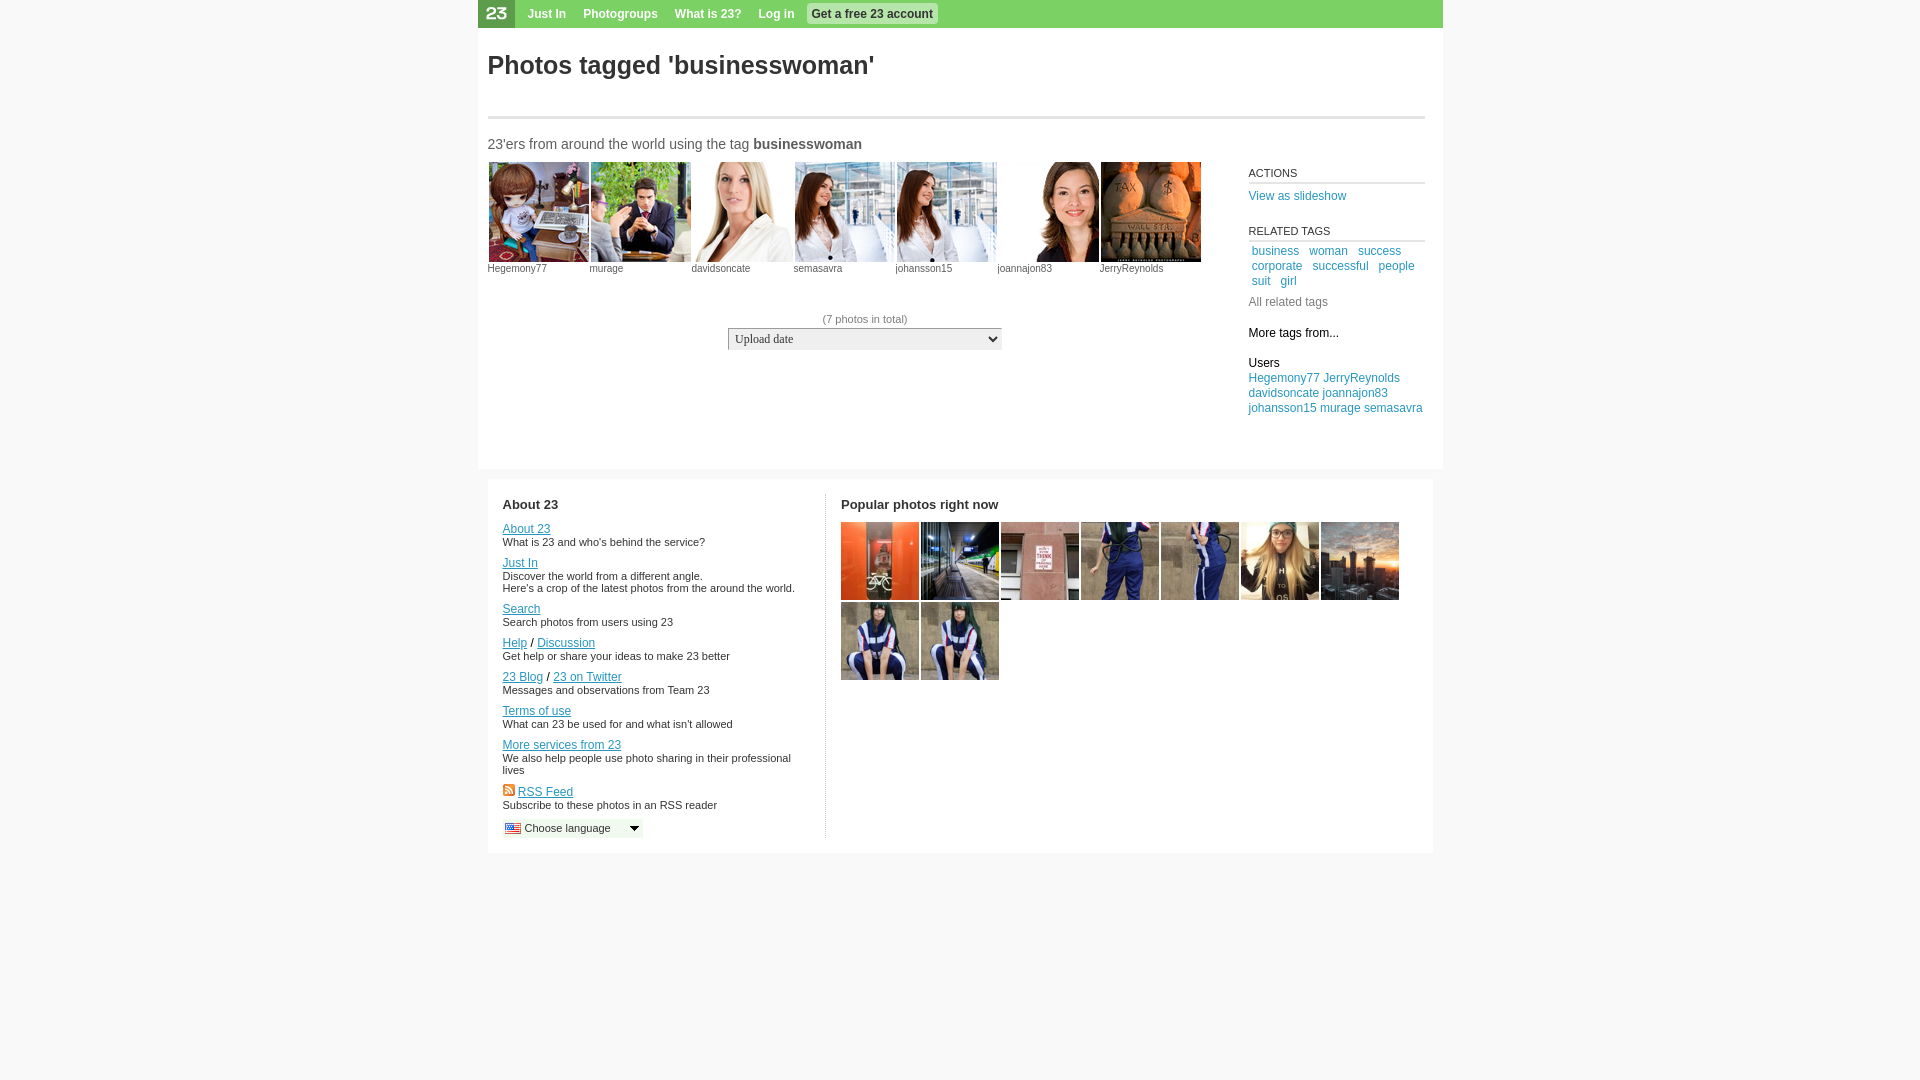 The width and height of the screenshot is (1920, 1080). Describe the element at coordinates (1336, 196) in the screenshot. I see `View as slideshow` at that location.